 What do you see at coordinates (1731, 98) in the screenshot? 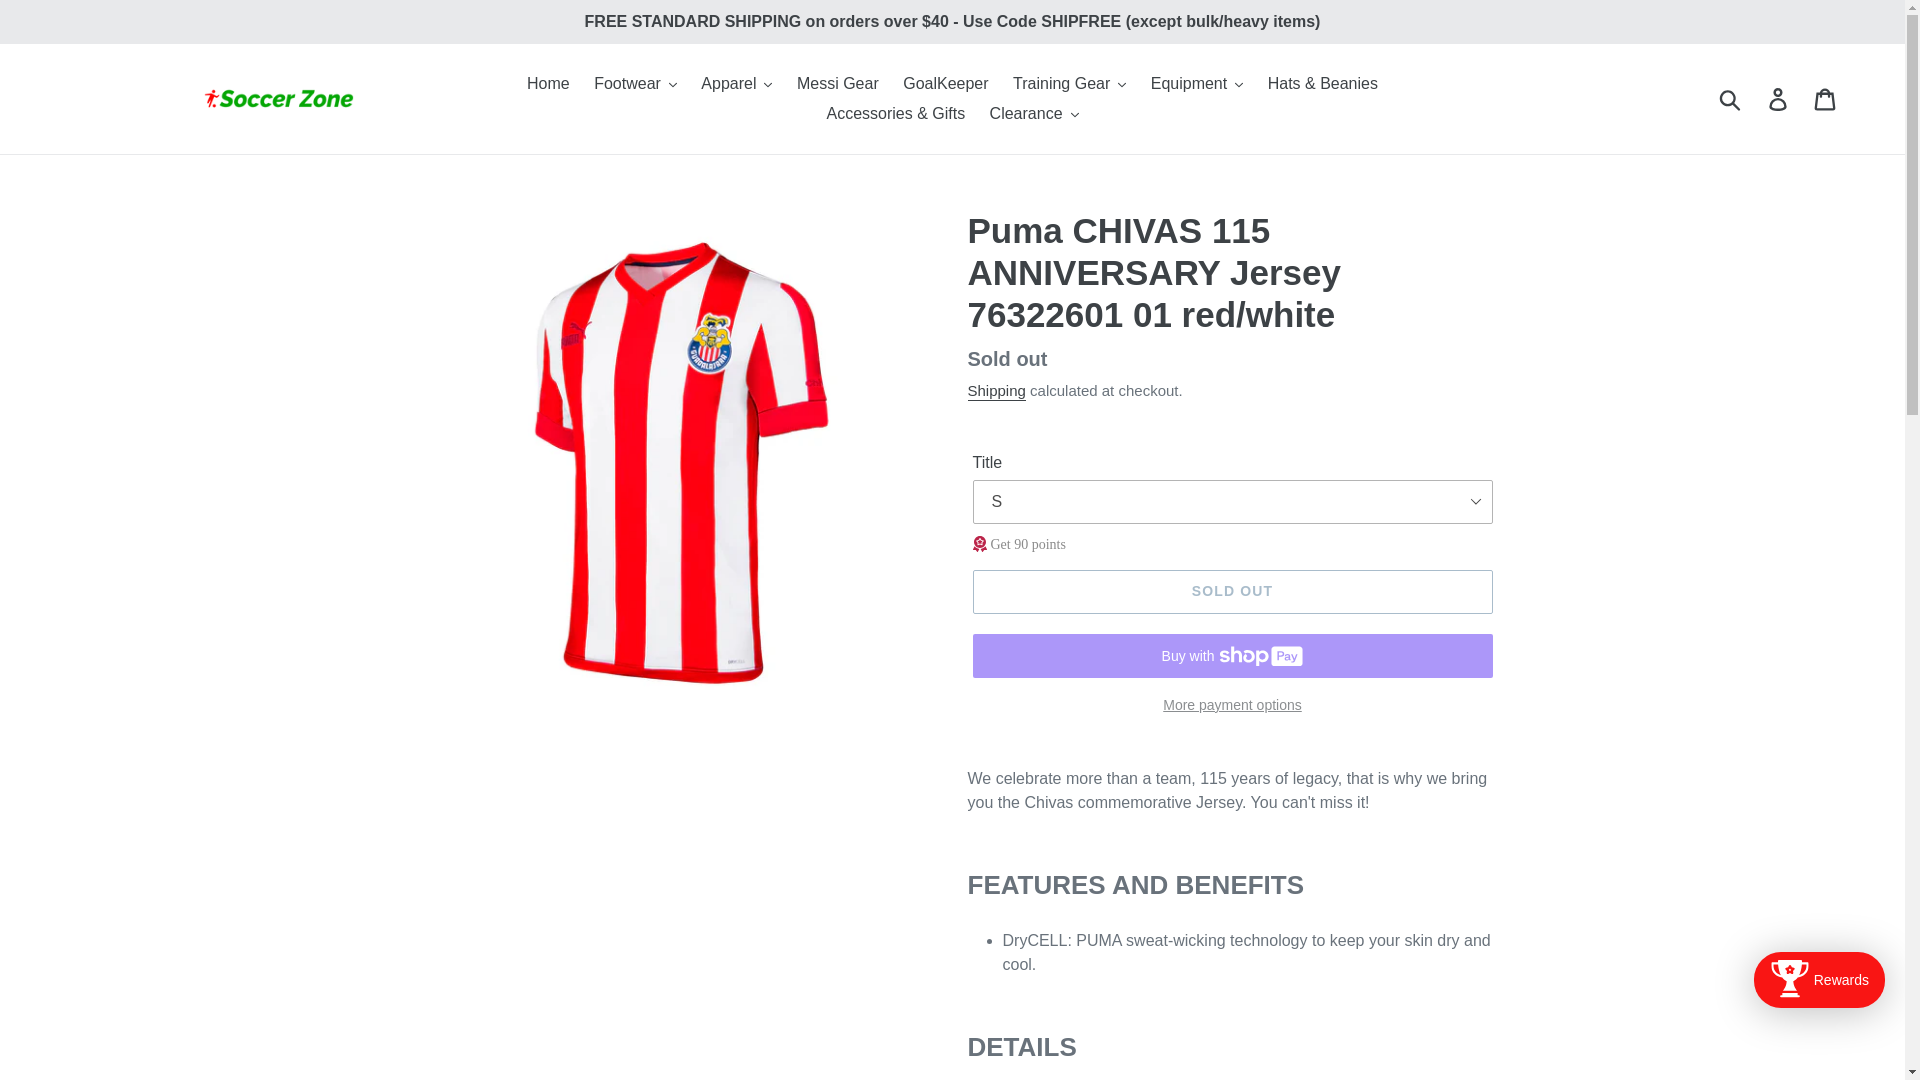
I see `Submit` at bounding box center [1731, 98].